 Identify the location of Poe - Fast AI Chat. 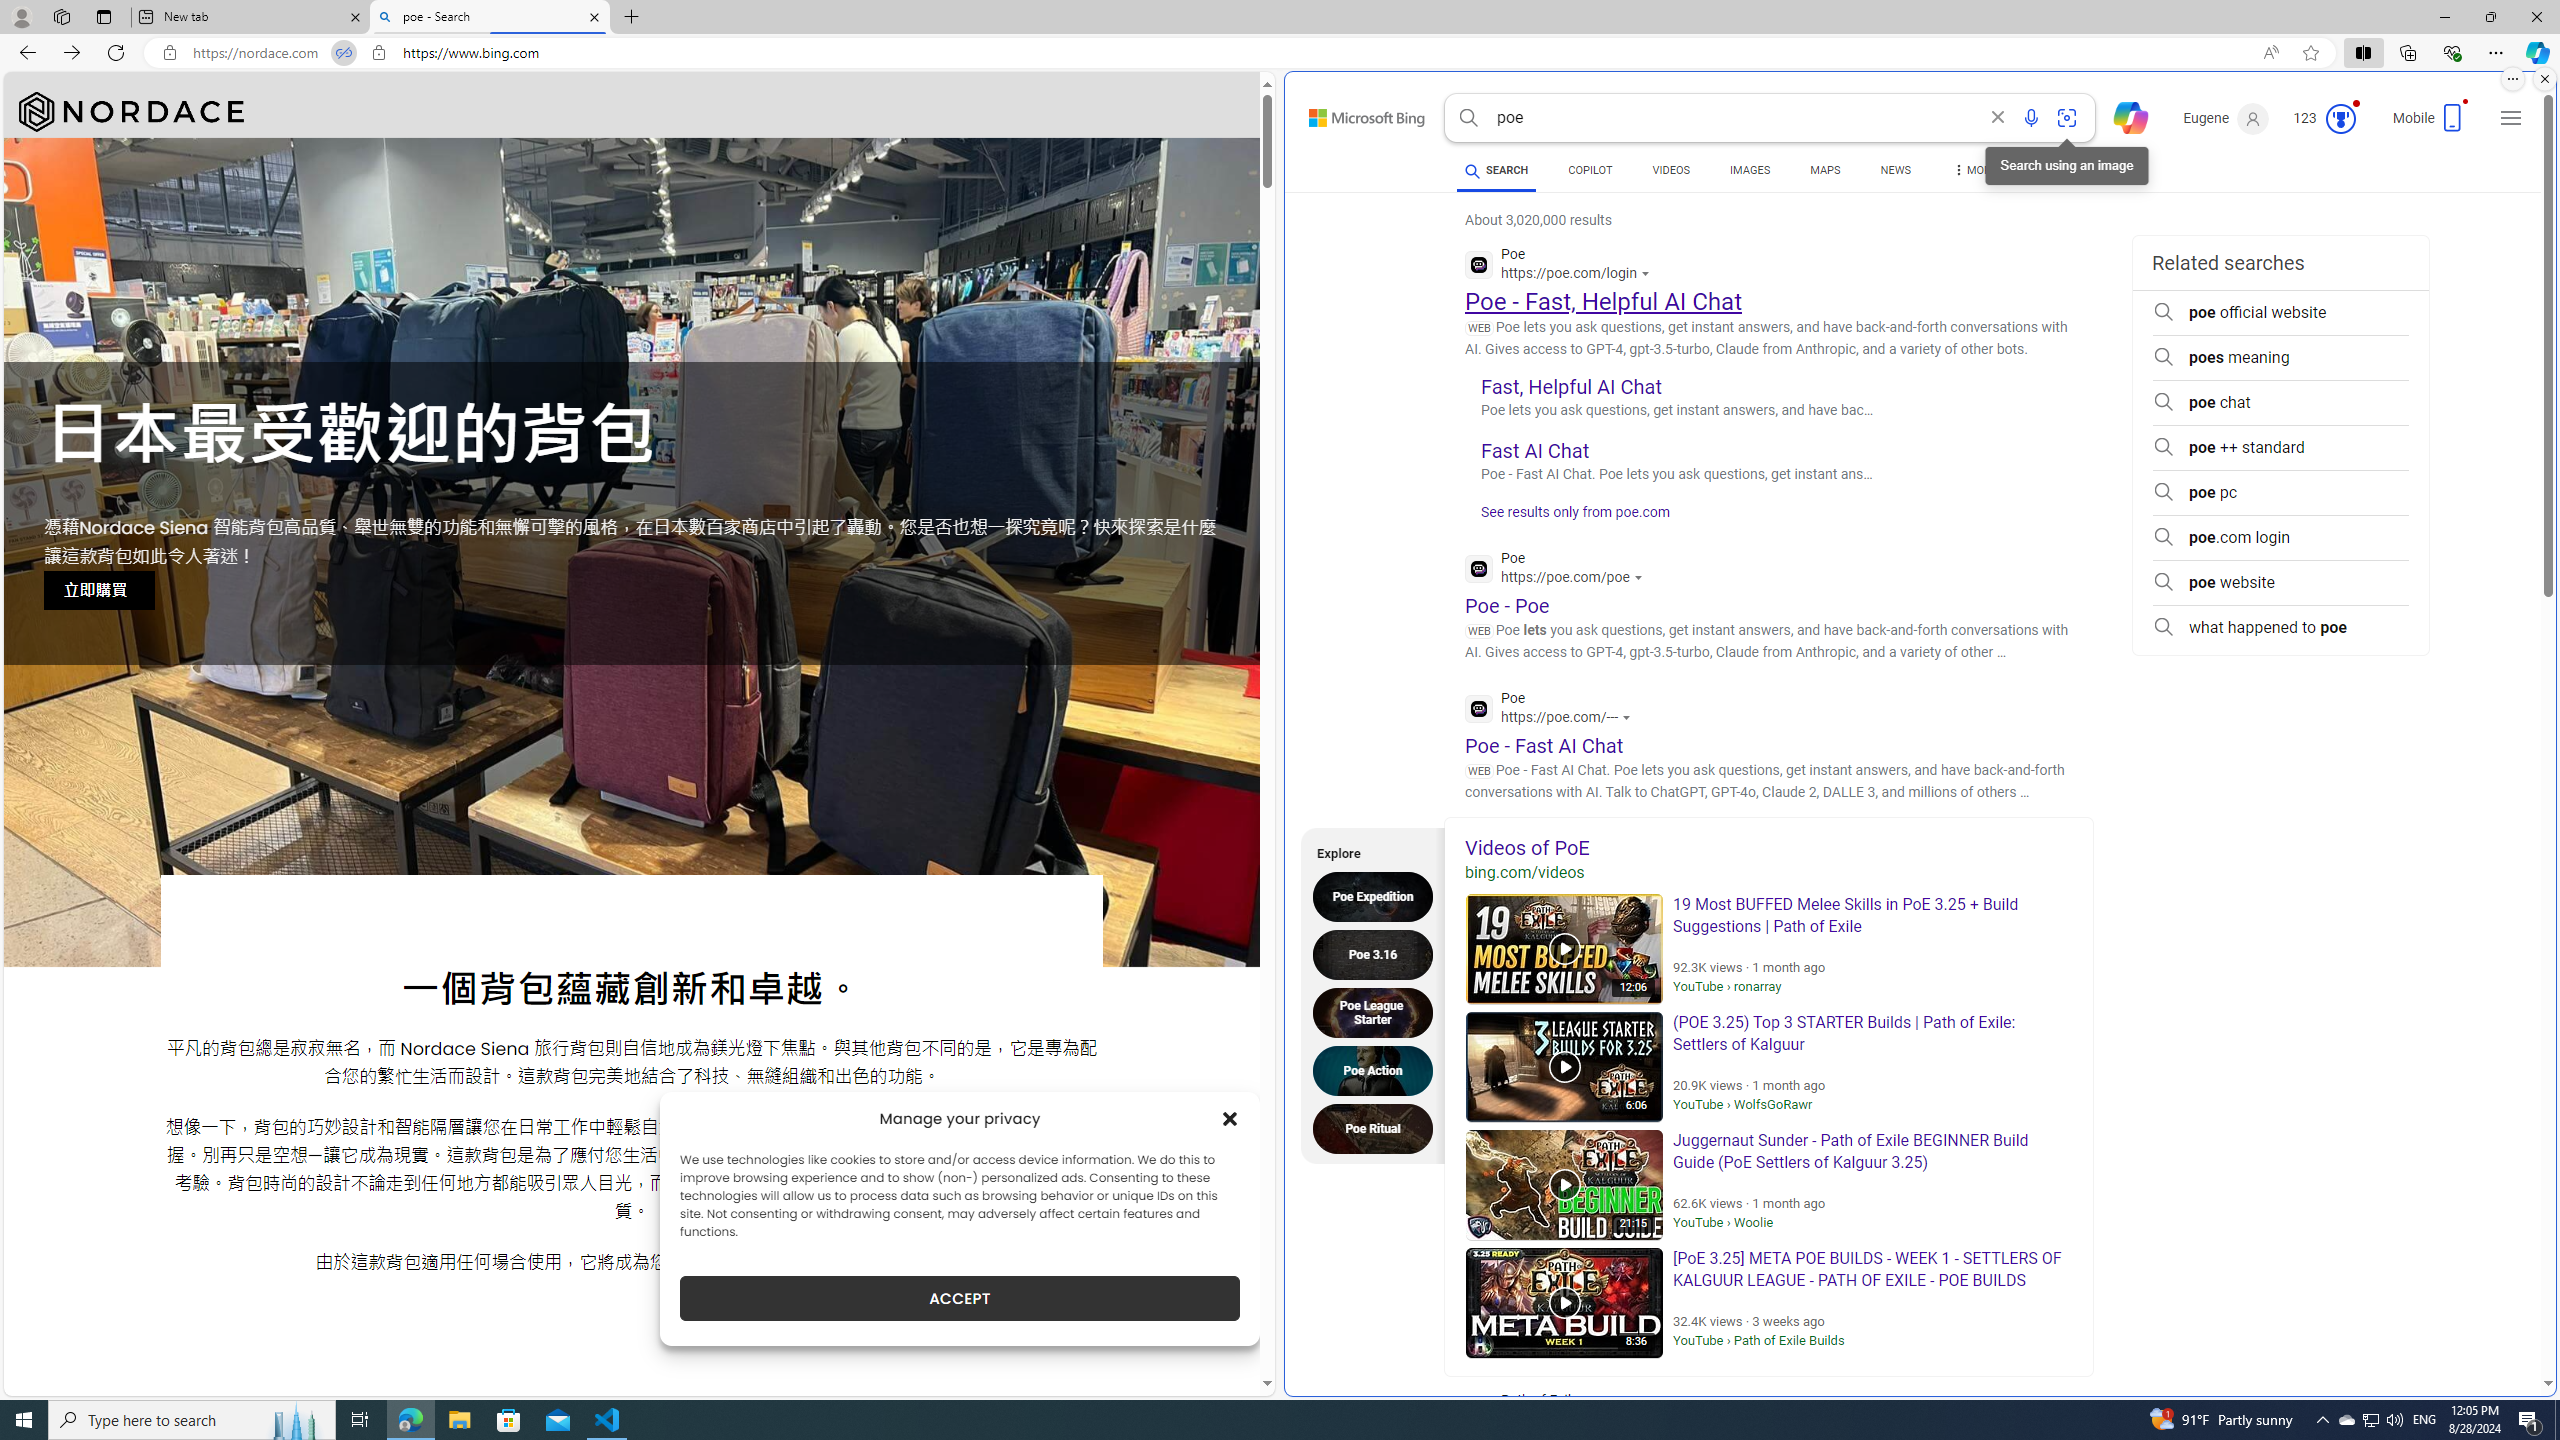
(1544, 744).